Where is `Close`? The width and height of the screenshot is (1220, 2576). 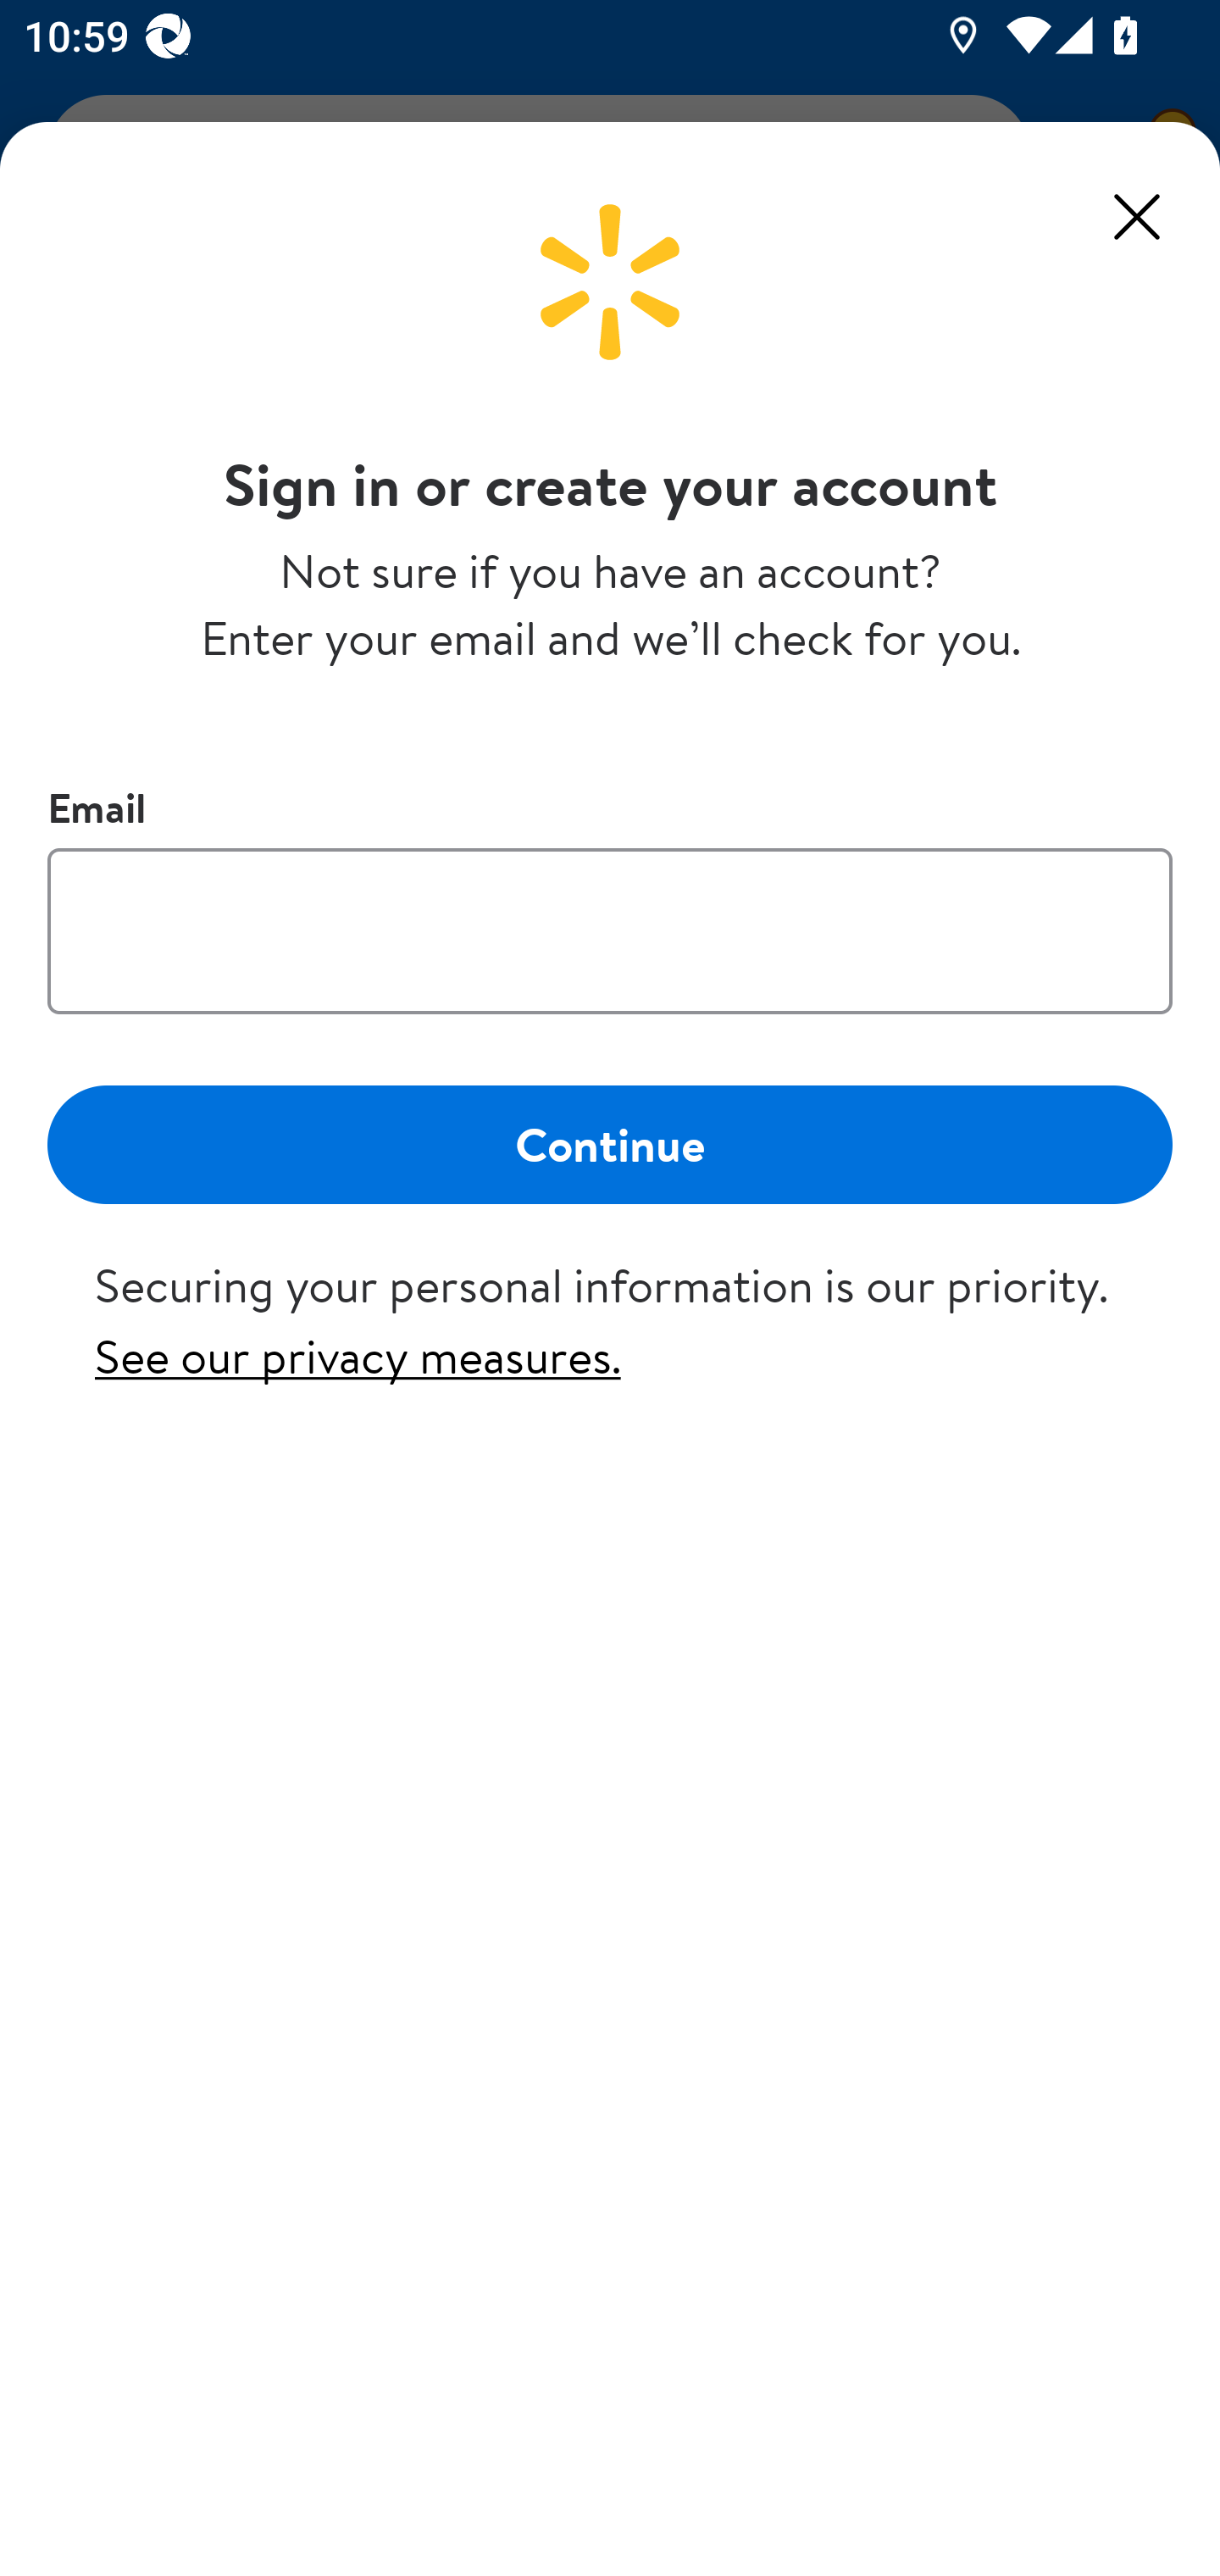
Close is located at coordinates (1137, 216).